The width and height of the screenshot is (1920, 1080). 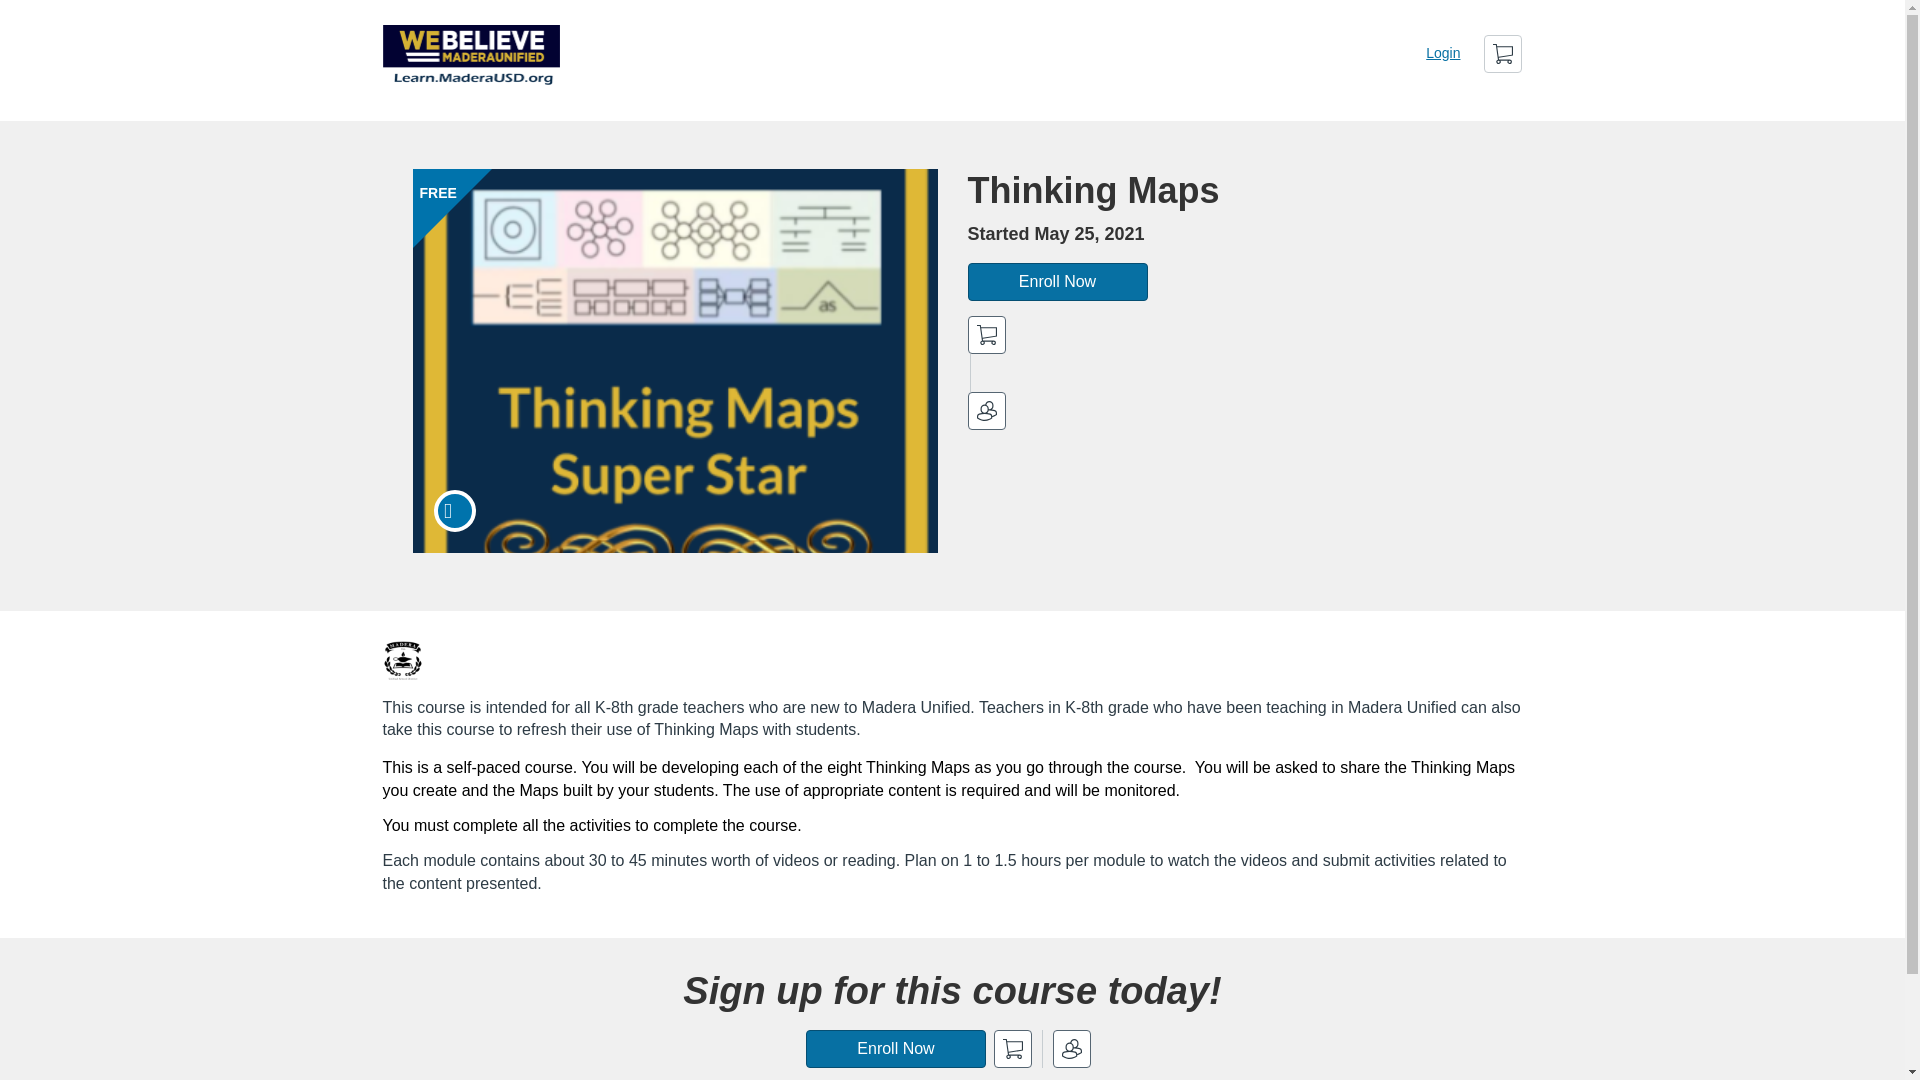 What do you see at coordinates (402, 661) in the screenshot?
I see `Madera Unified` at bounding box center [402, 661].